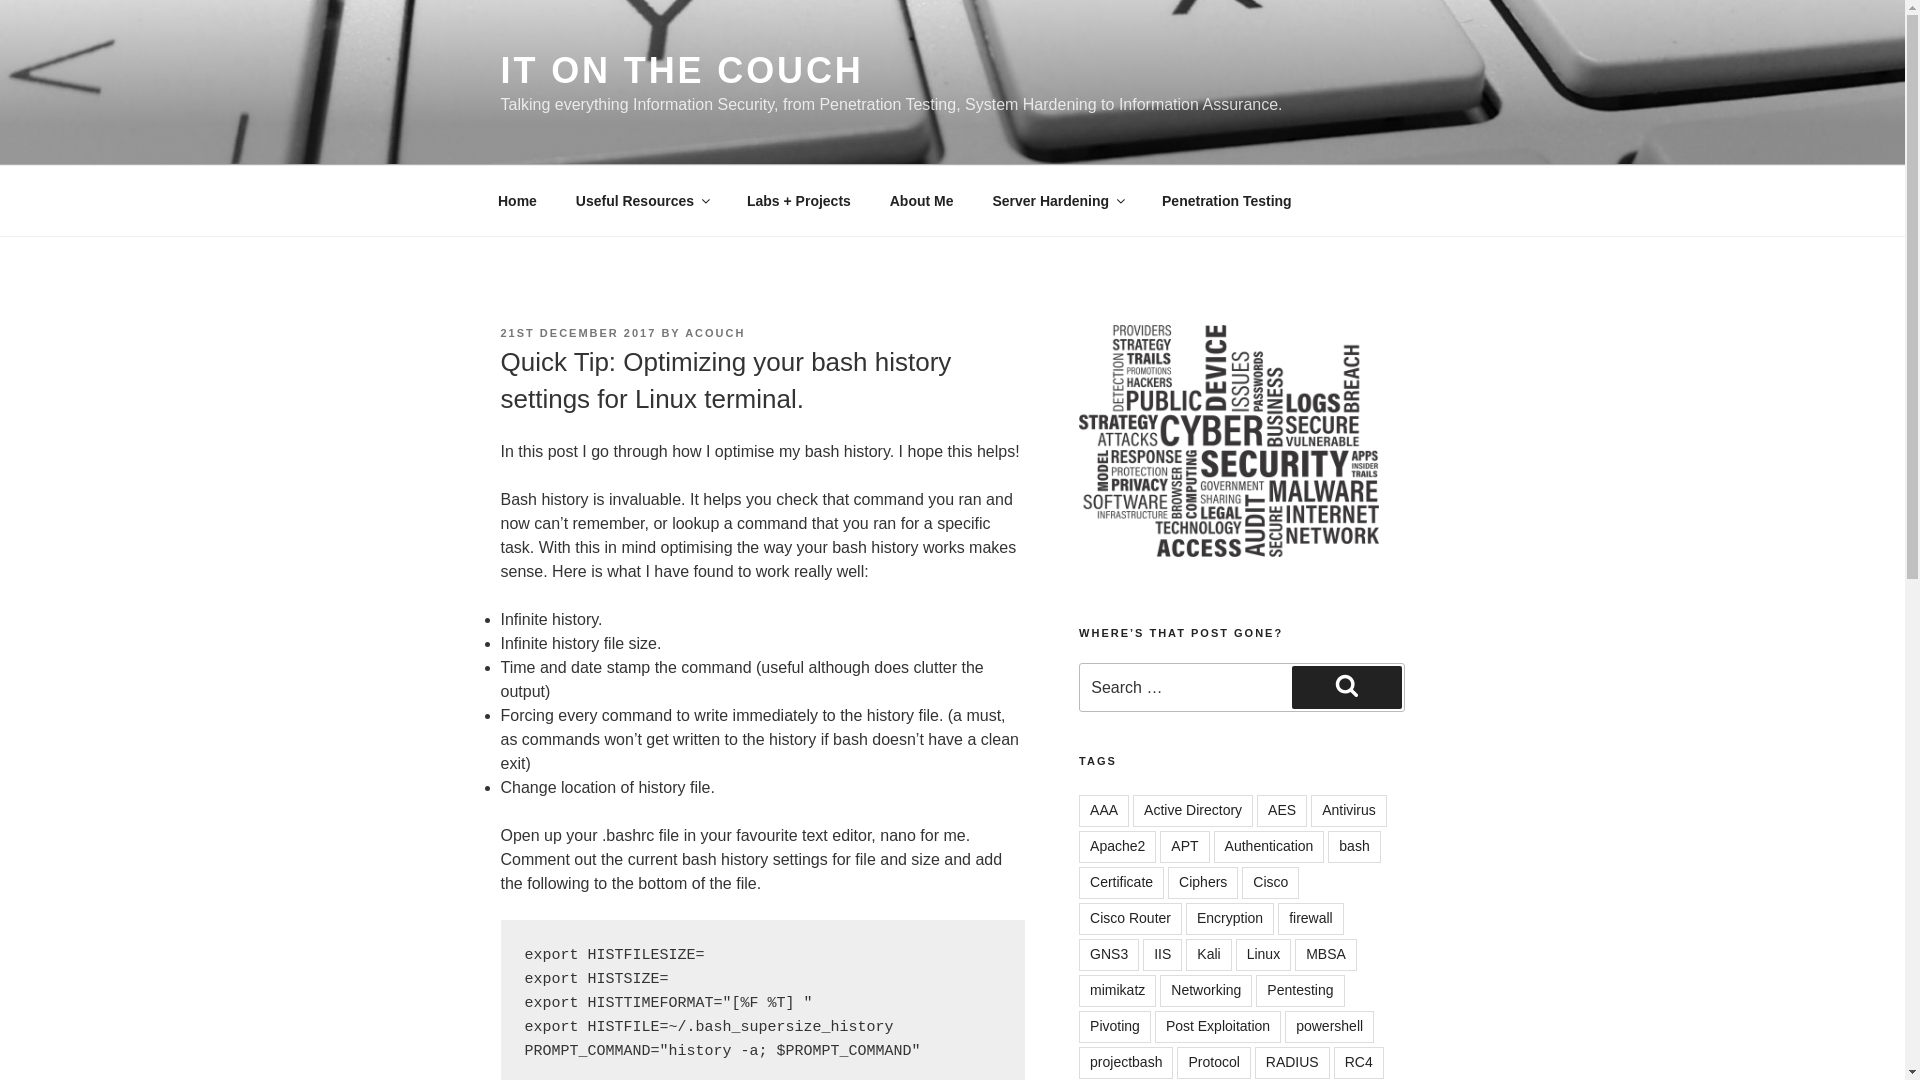 This screenshot has height=1080, width=1920. I want to click on AES, so click(1282, 810).